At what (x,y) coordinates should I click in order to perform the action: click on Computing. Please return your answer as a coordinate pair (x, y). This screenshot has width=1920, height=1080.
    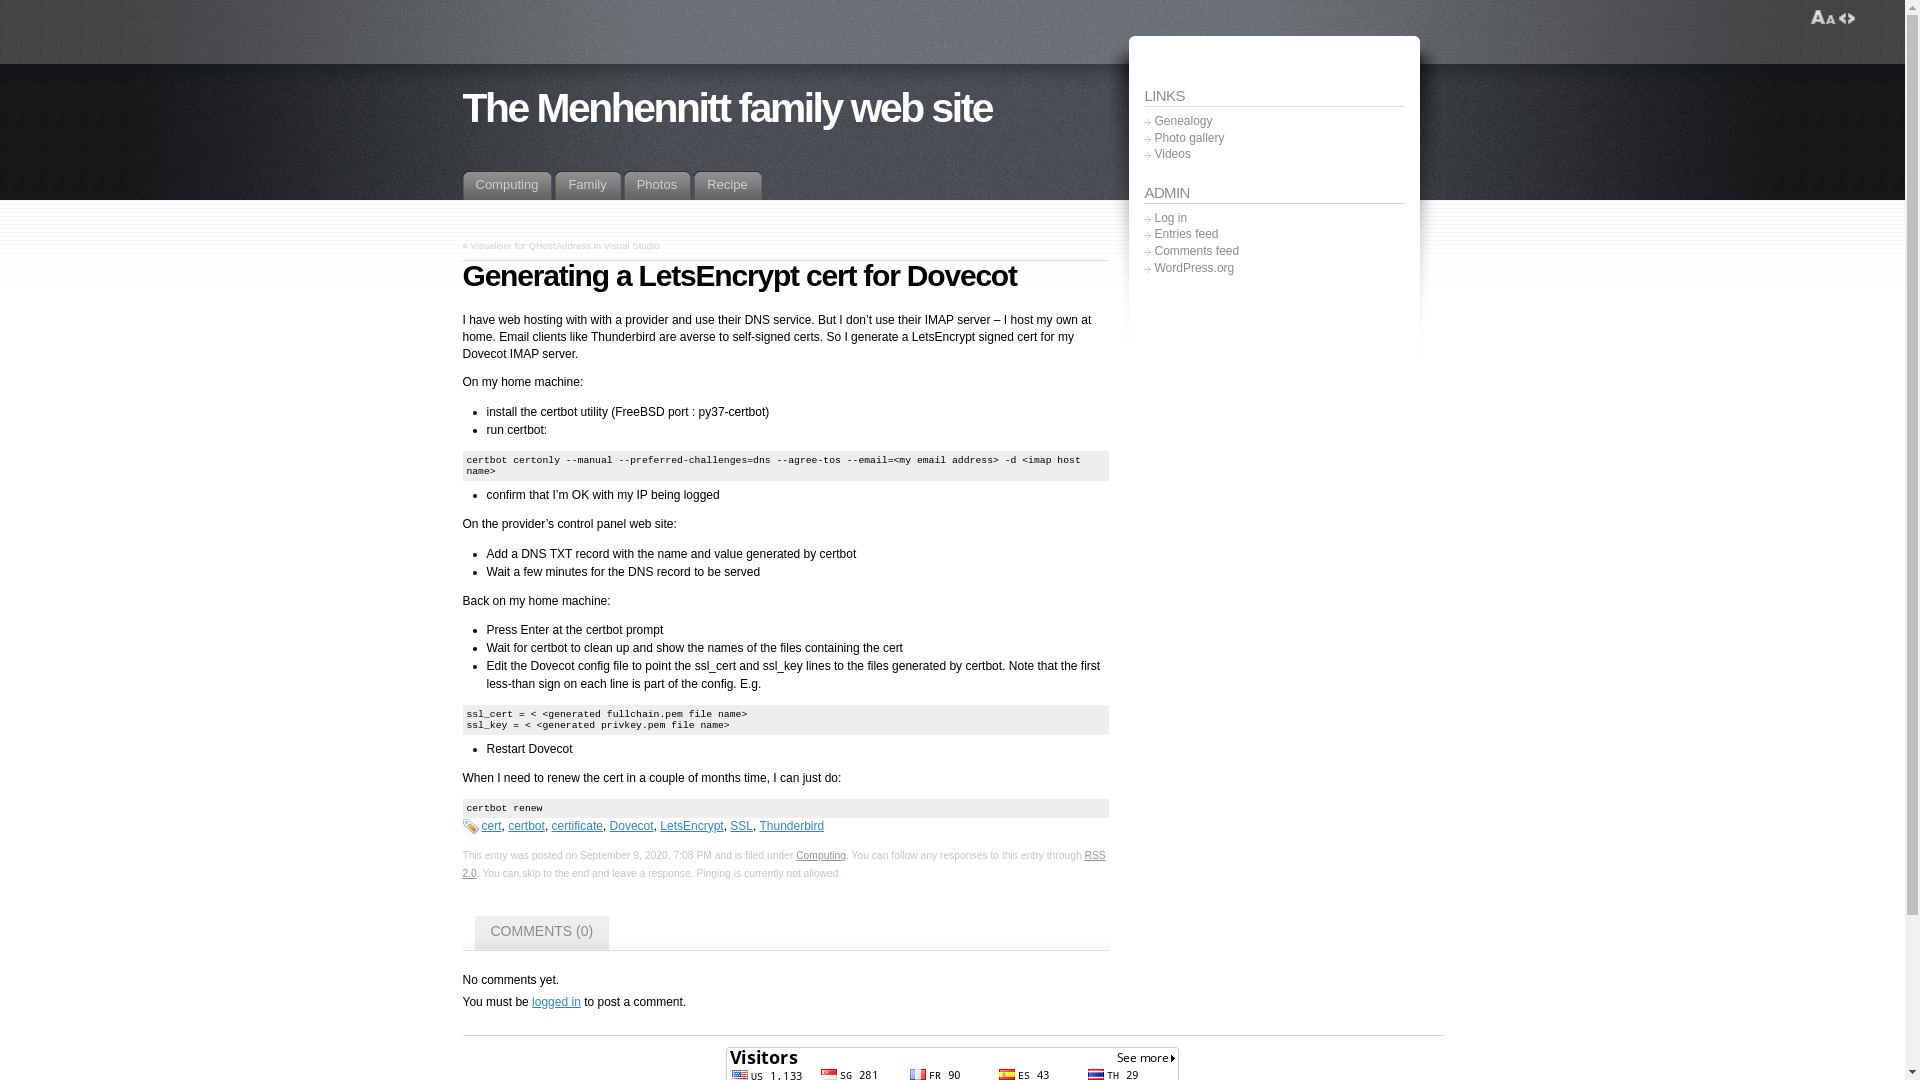
    Looking at the image, I should click on (507, 186).